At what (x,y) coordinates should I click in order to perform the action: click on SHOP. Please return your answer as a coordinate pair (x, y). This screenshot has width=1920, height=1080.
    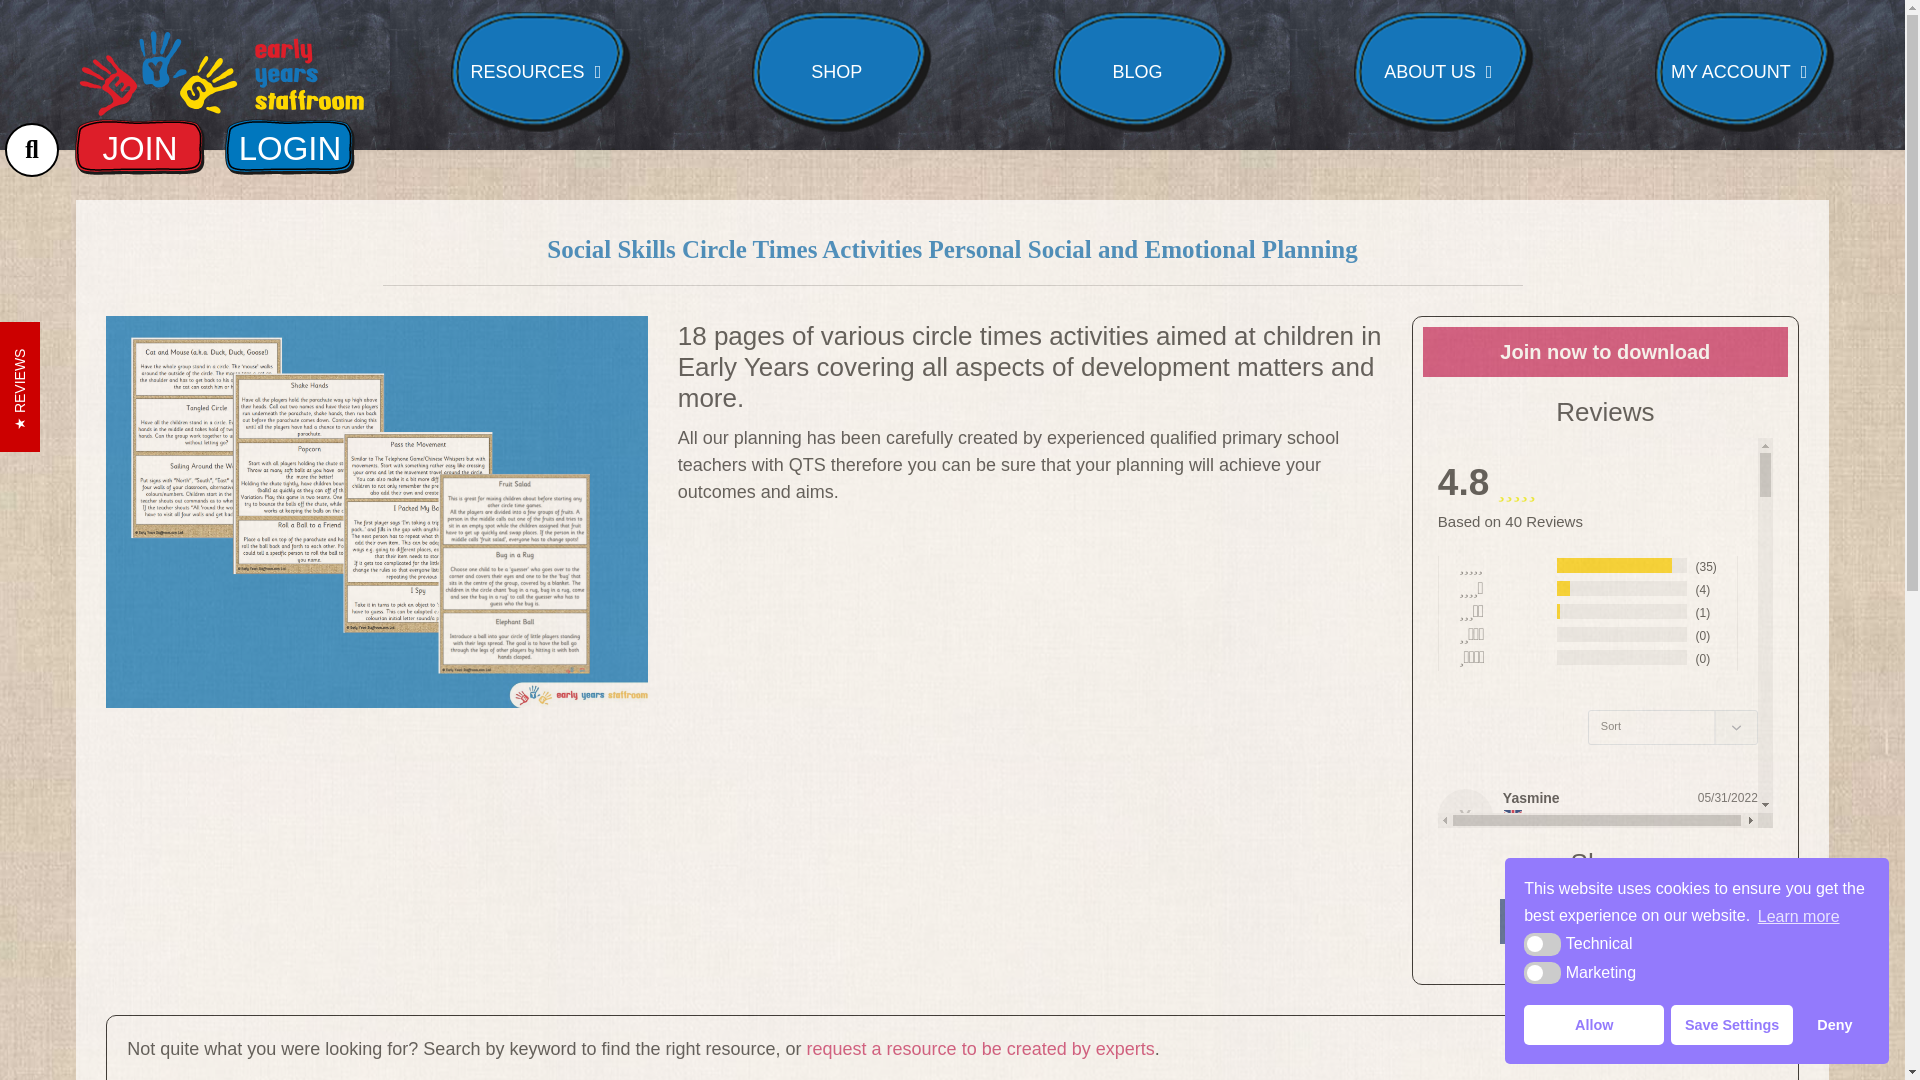
    Looking at the image, I should click on (842, 71).